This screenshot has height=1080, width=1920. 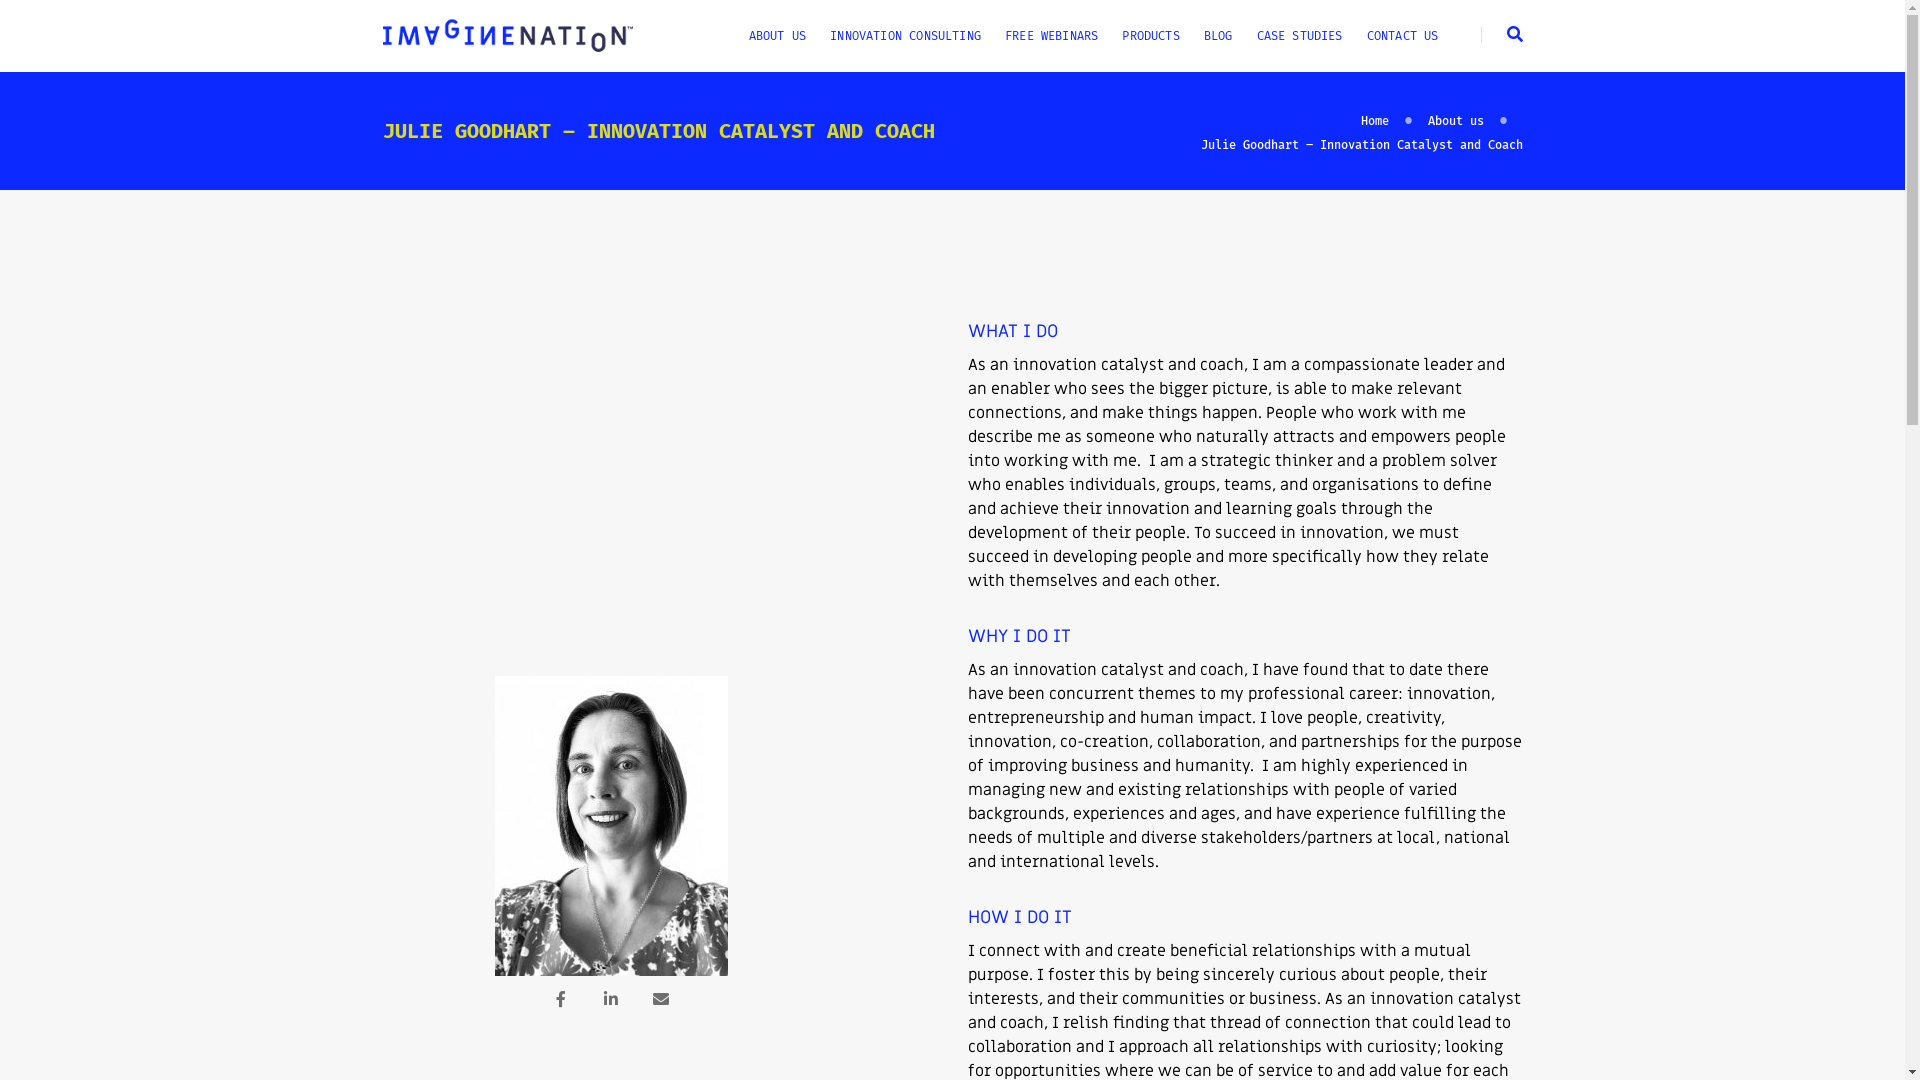 I want to click on FREE WEBINARS, so click(x=1052, y=36).